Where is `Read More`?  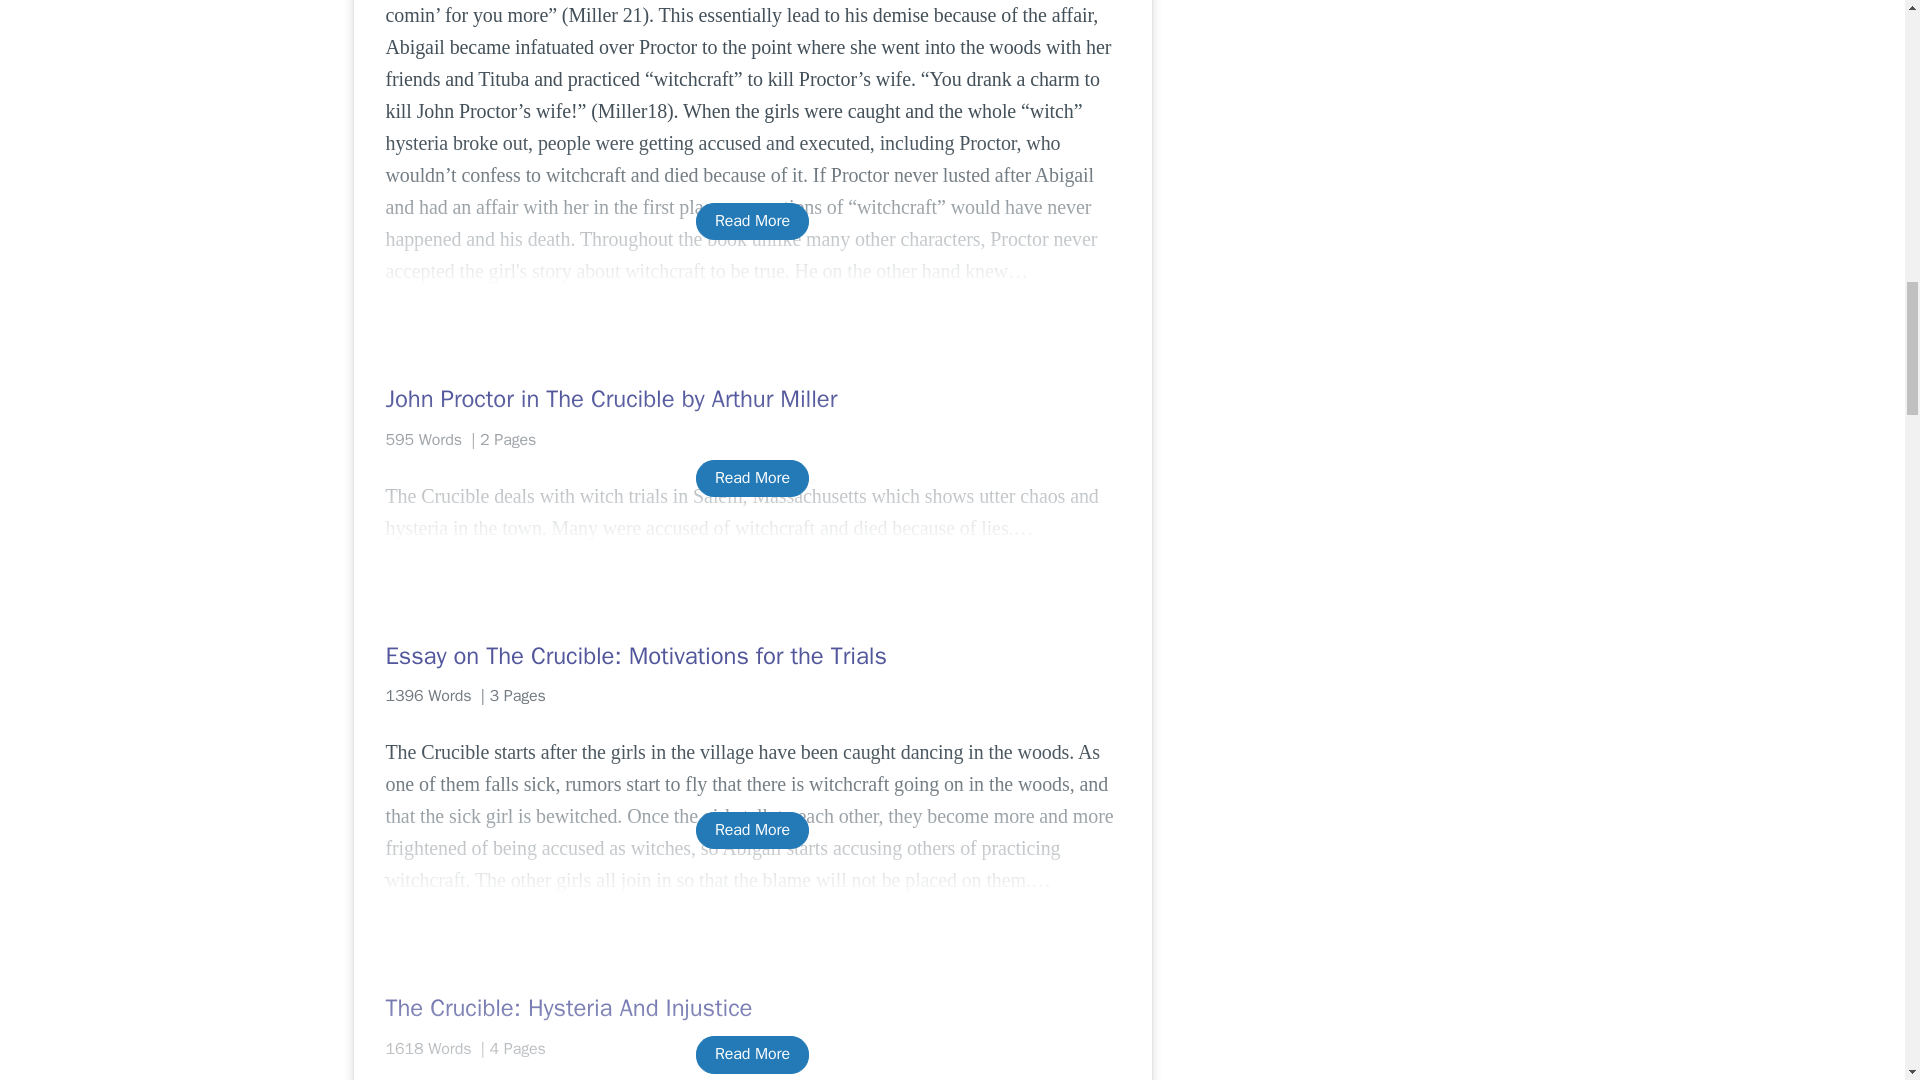
Read More is located at coordinates (752, 830).